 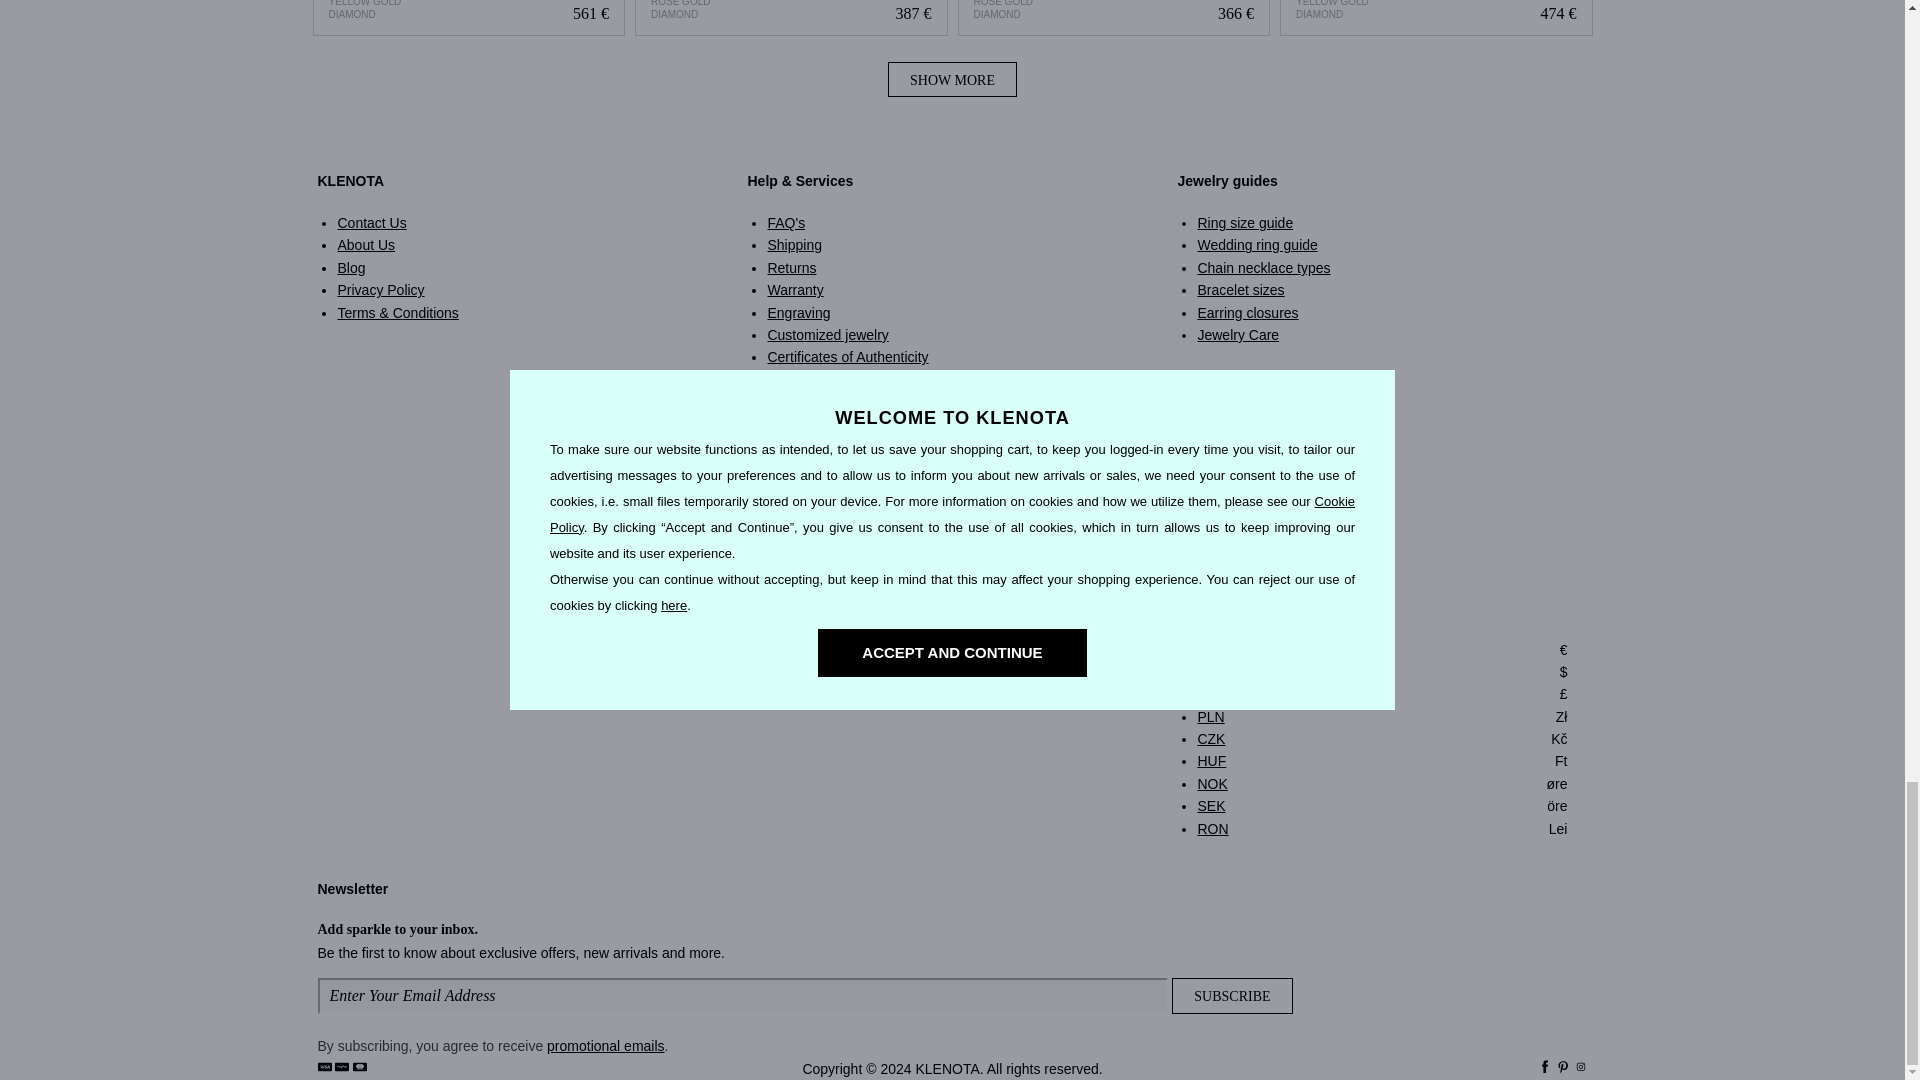 What do you see at coordinates (1436, 17) in the screenshot?
I see `Sharmrock Diamond Pendant Earrings in Yellow Gold` at bounding box center [1436, 17].